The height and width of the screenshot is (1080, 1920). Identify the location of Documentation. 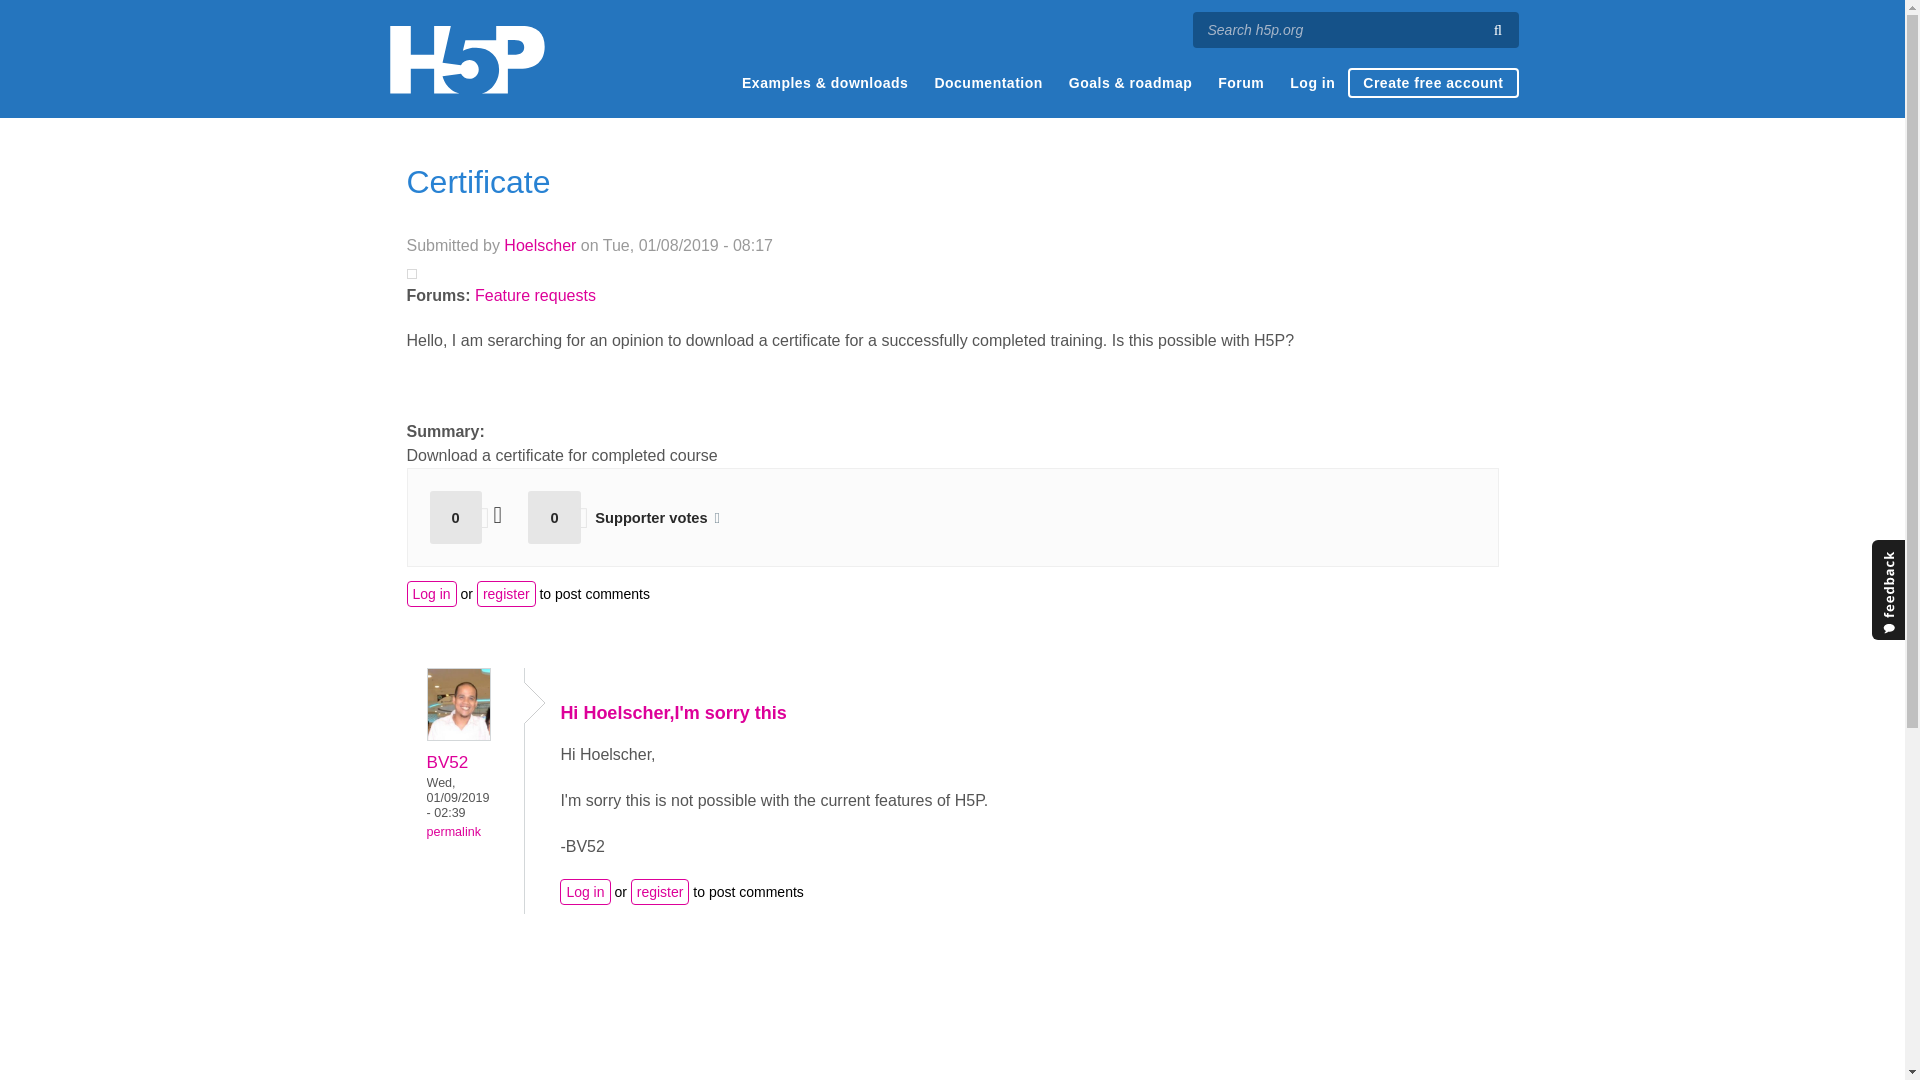
(988, 83).